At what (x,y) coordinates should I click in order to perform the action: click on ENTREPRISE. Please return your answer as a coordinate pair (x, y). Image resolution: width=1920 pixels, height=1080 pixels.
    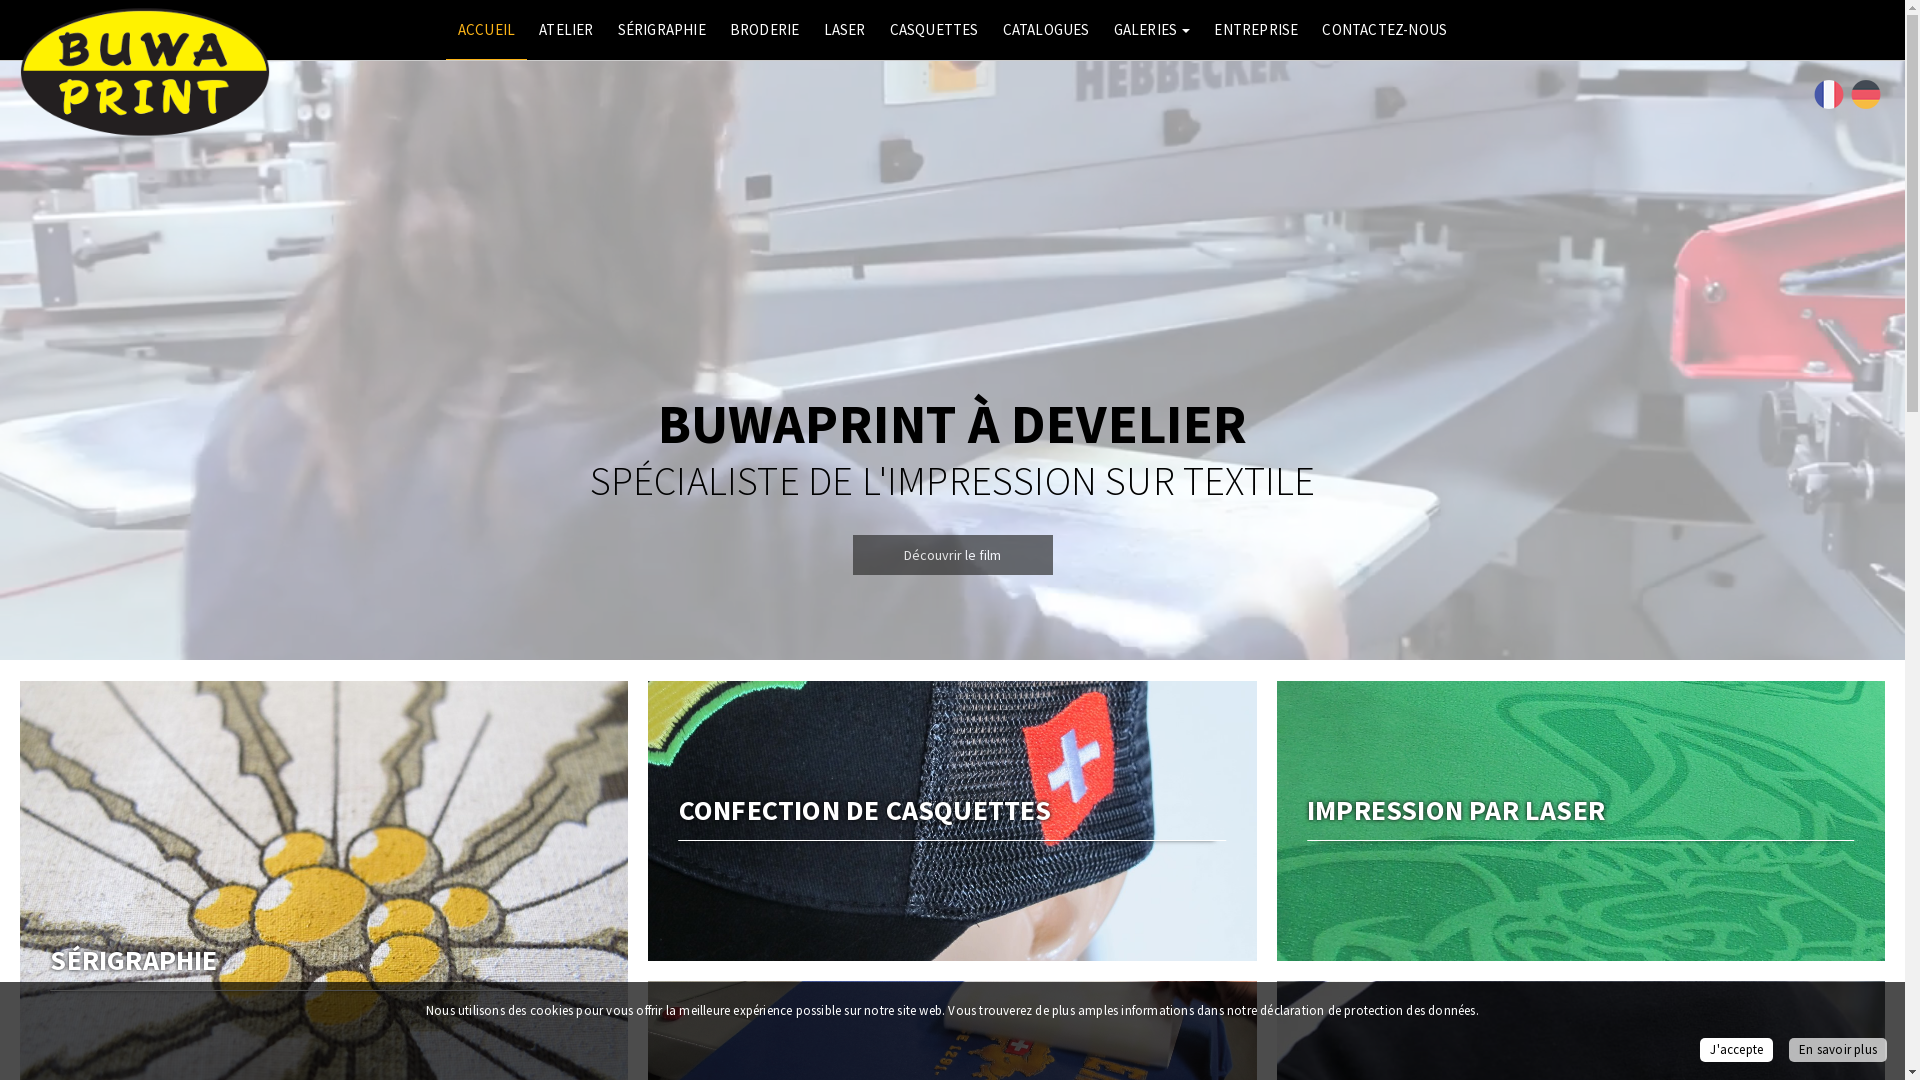
    Looking at the image, I should click on (1256, 30).